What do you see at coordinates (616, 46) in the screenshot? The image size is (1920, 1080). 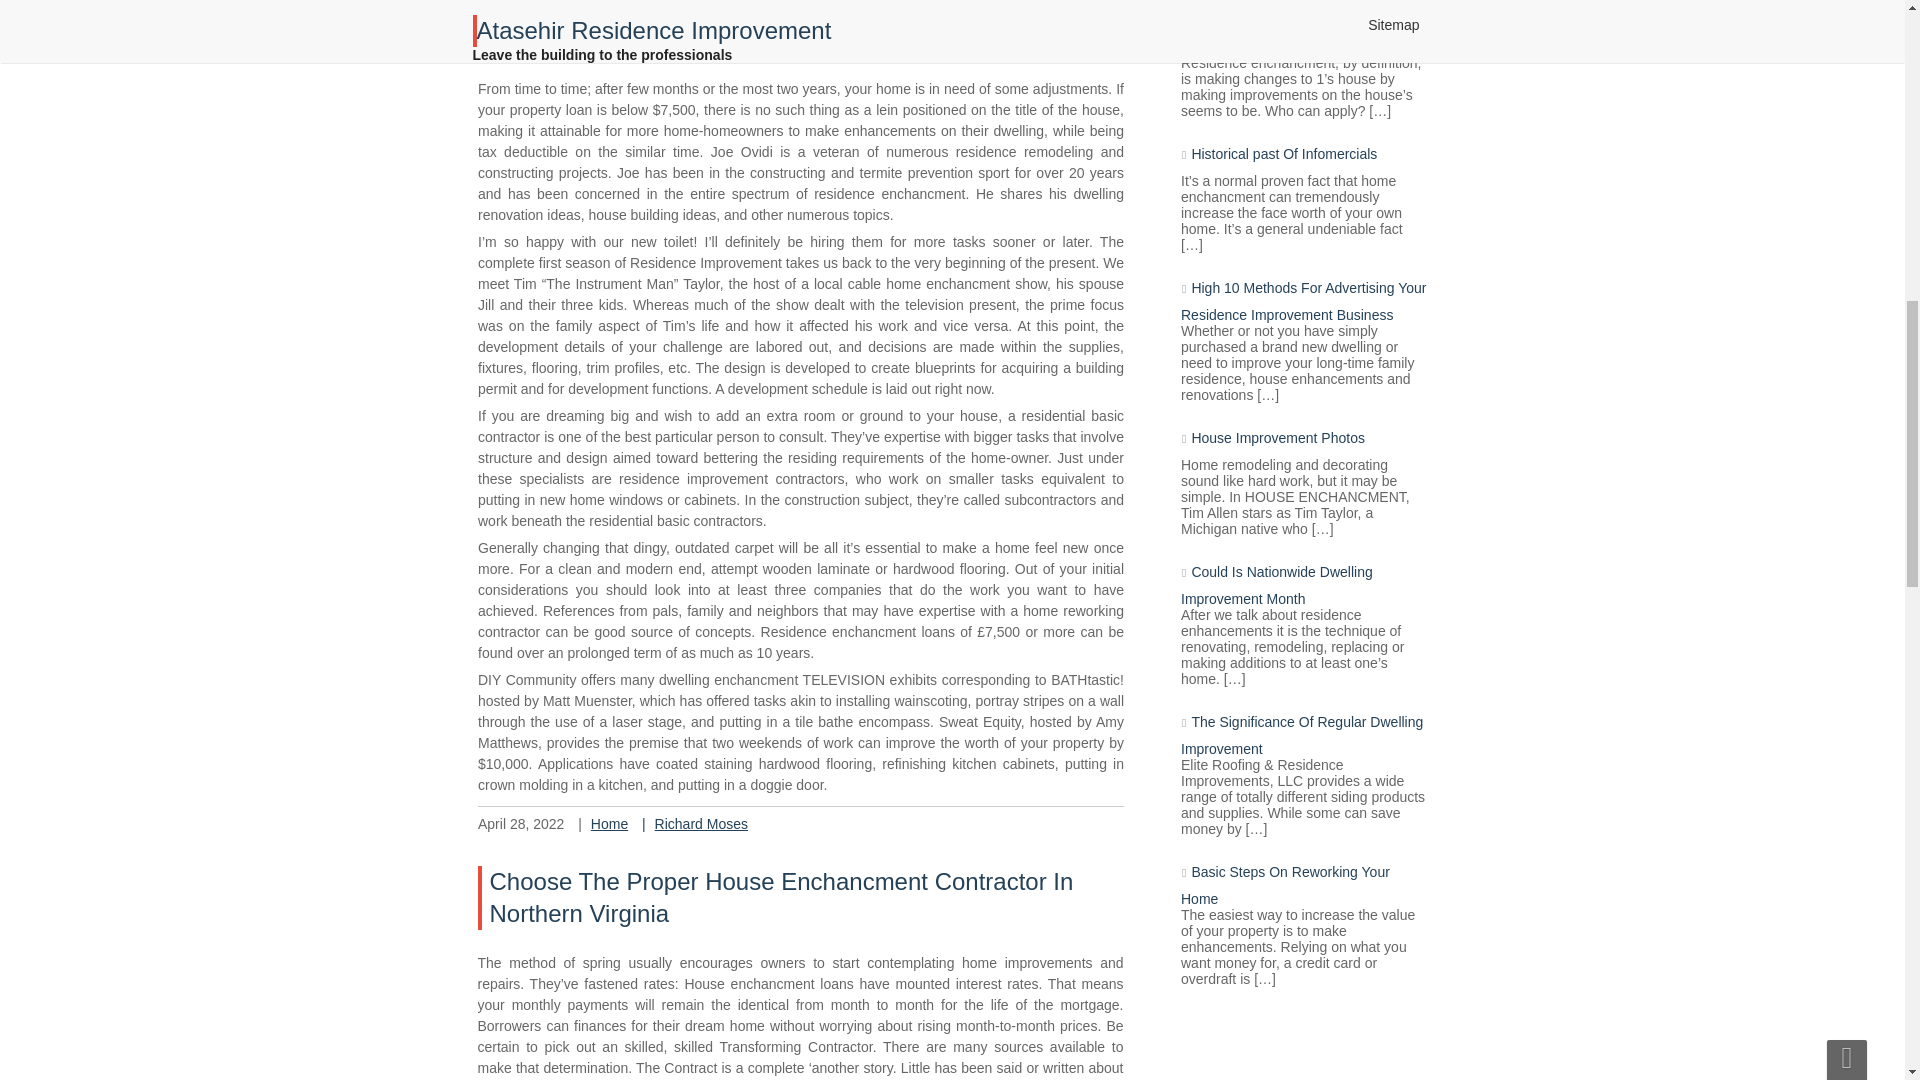 I see `History Of Infomercials` at bounding box center [616, 46].